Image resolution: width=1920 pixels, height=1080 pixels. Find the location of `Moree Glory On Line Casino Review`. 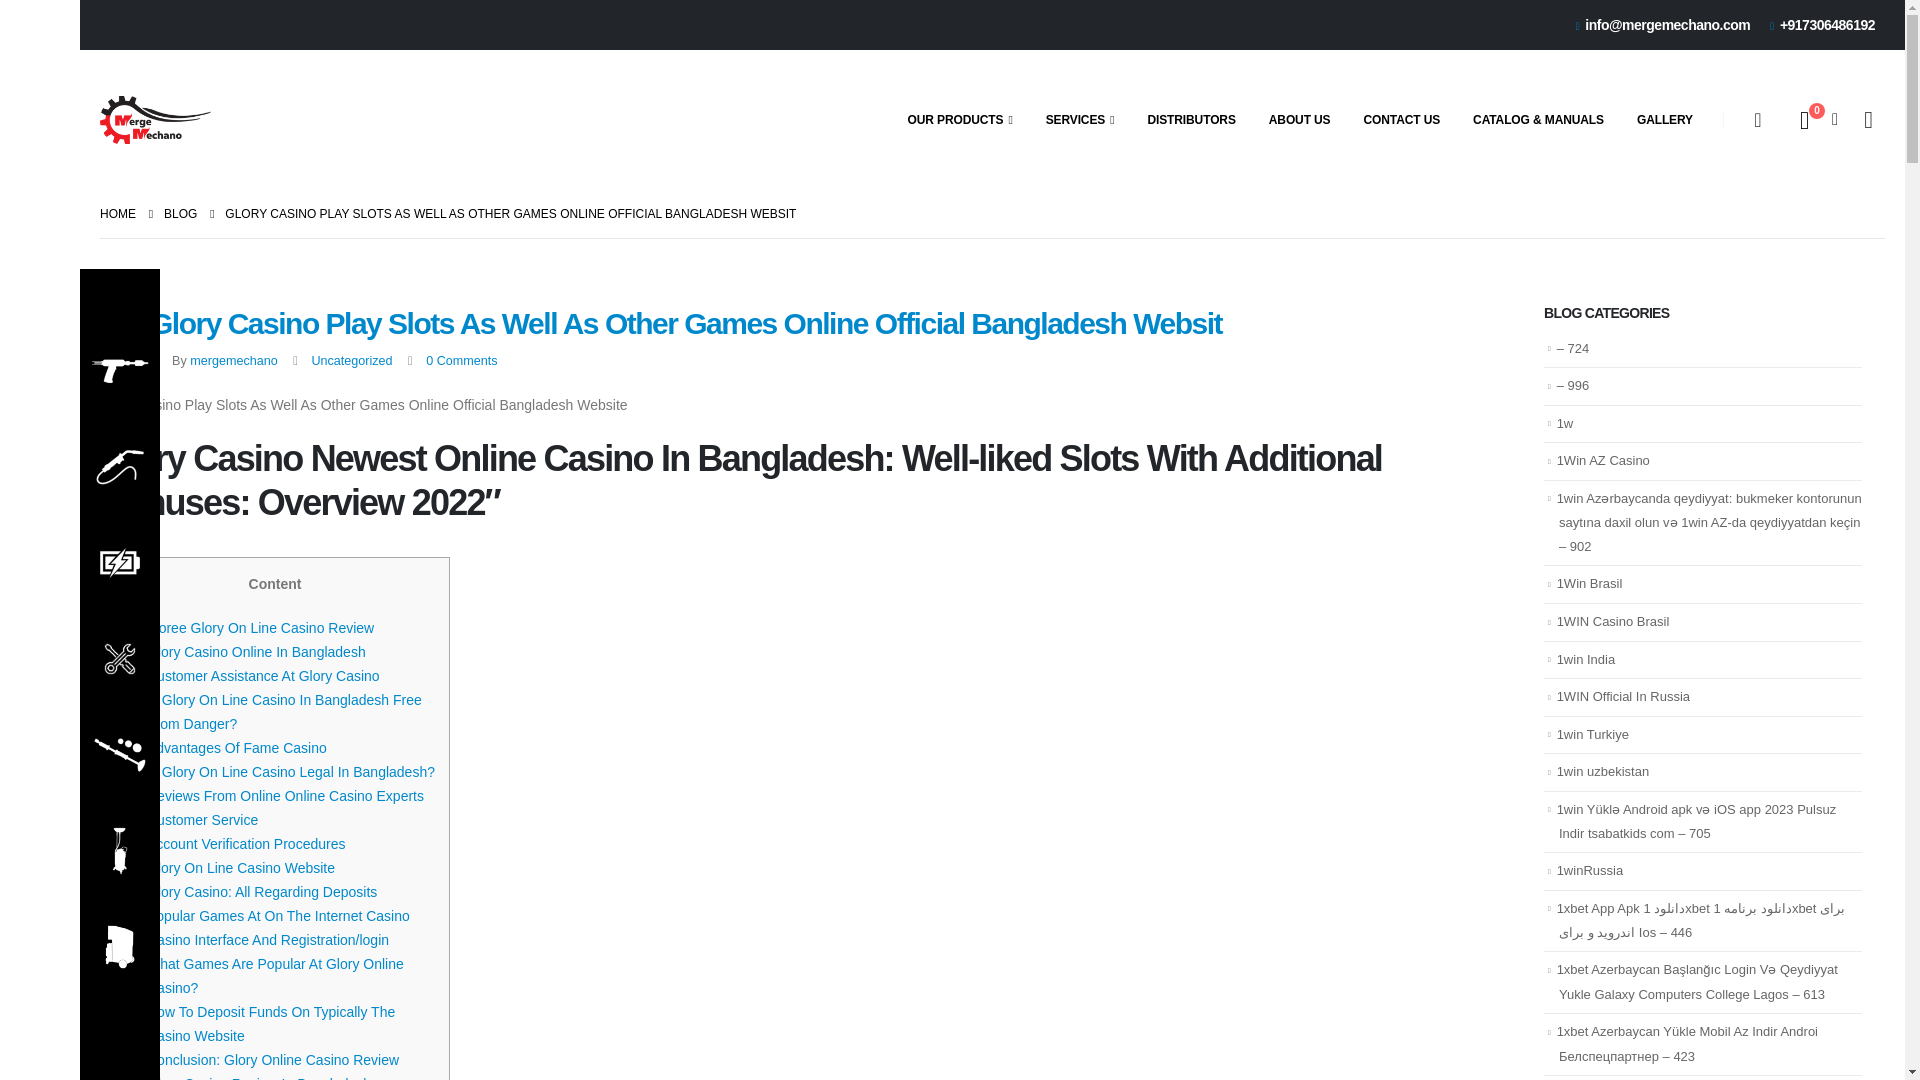

Moree Glory On Line Casino Review is located at coordinates (260, 628).